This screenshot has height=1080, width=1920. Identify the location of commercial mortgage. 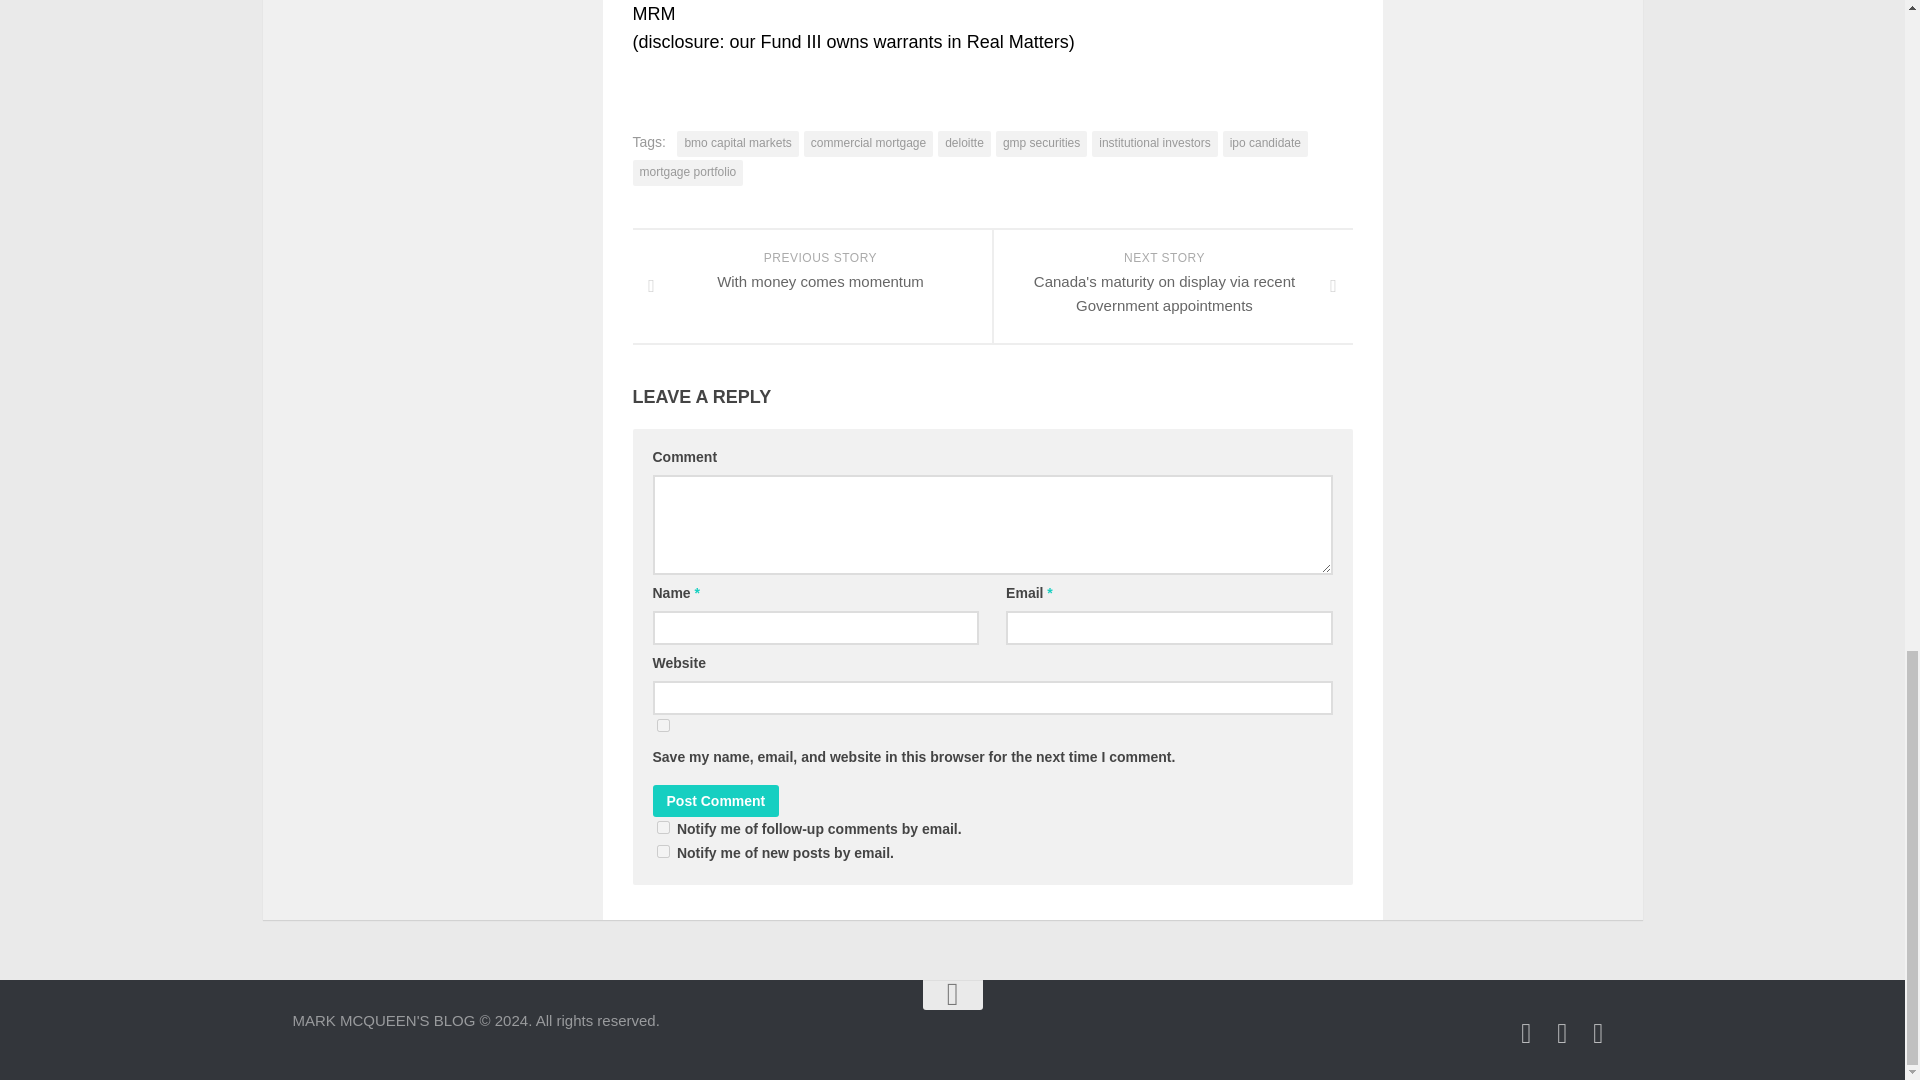
(868, 143).